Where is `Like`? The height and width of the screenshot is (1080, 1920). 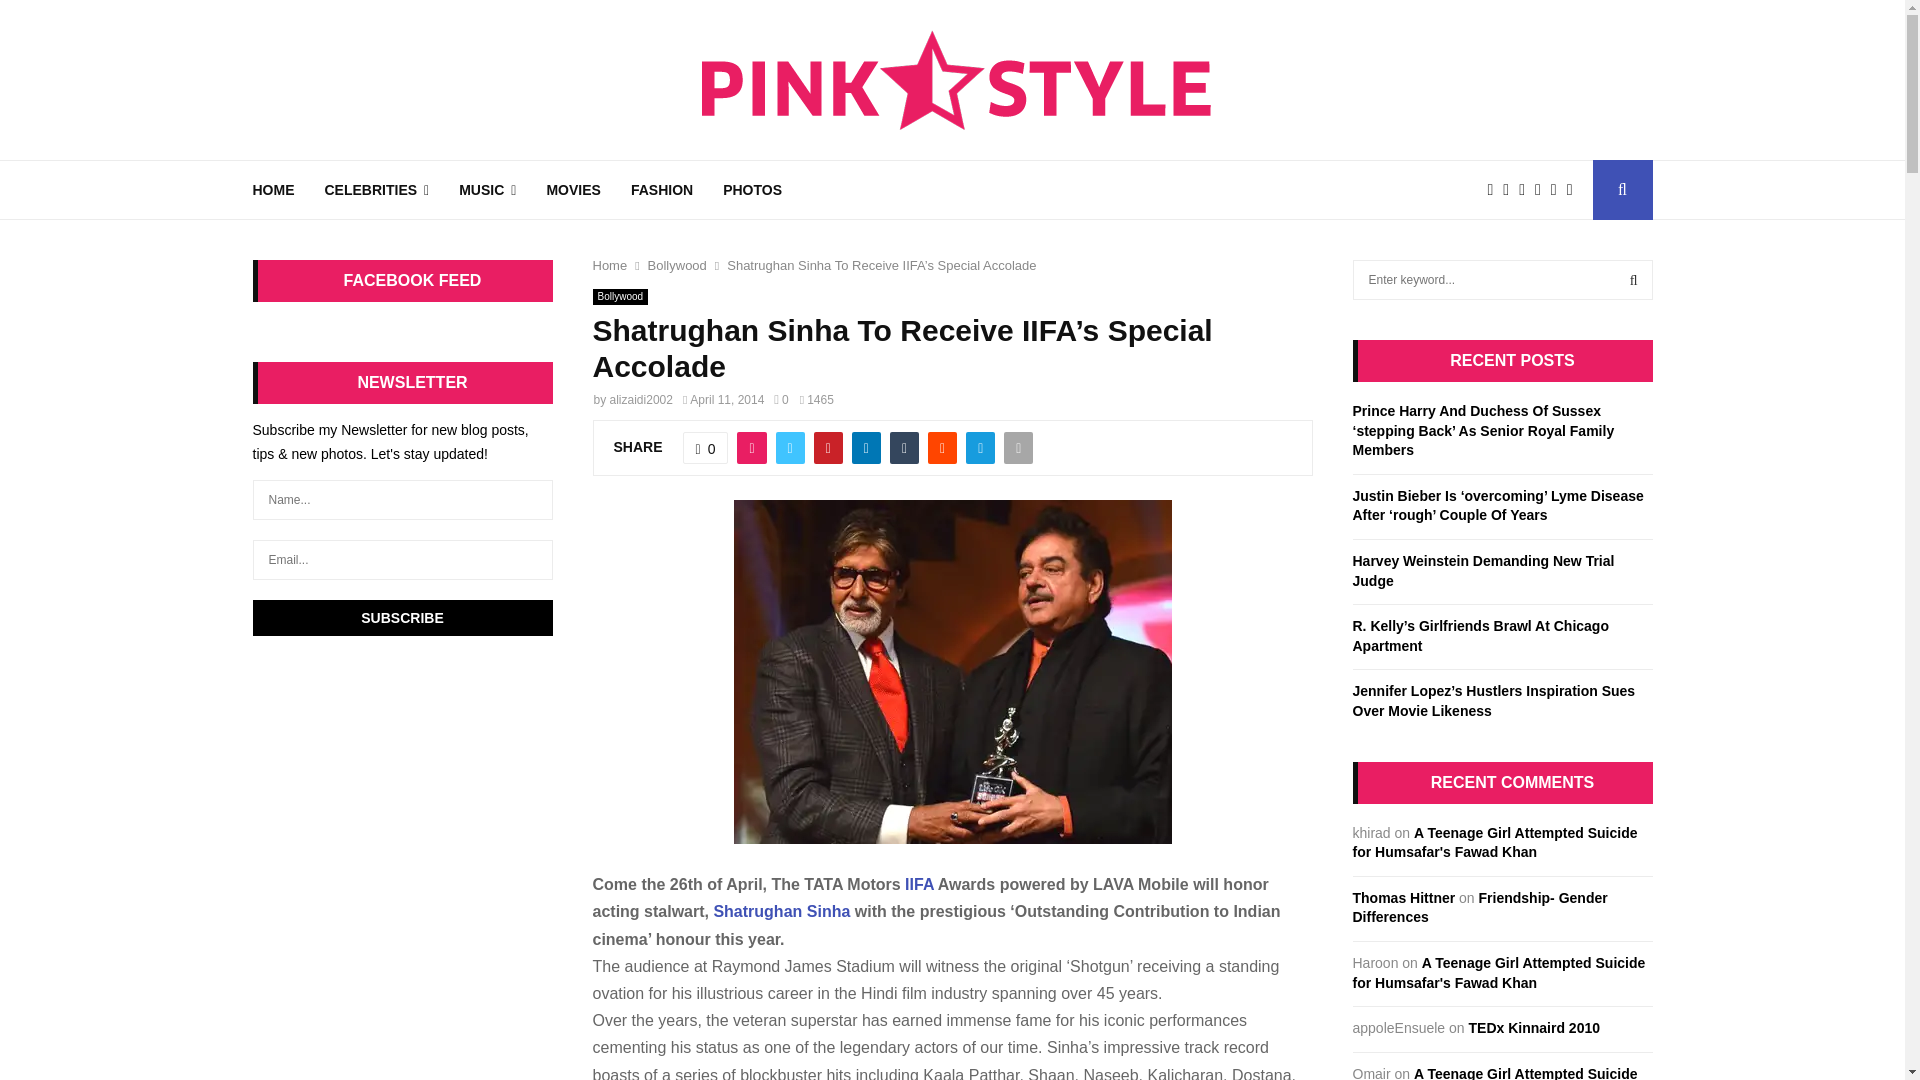 Like is located at coordinates (706, 448).